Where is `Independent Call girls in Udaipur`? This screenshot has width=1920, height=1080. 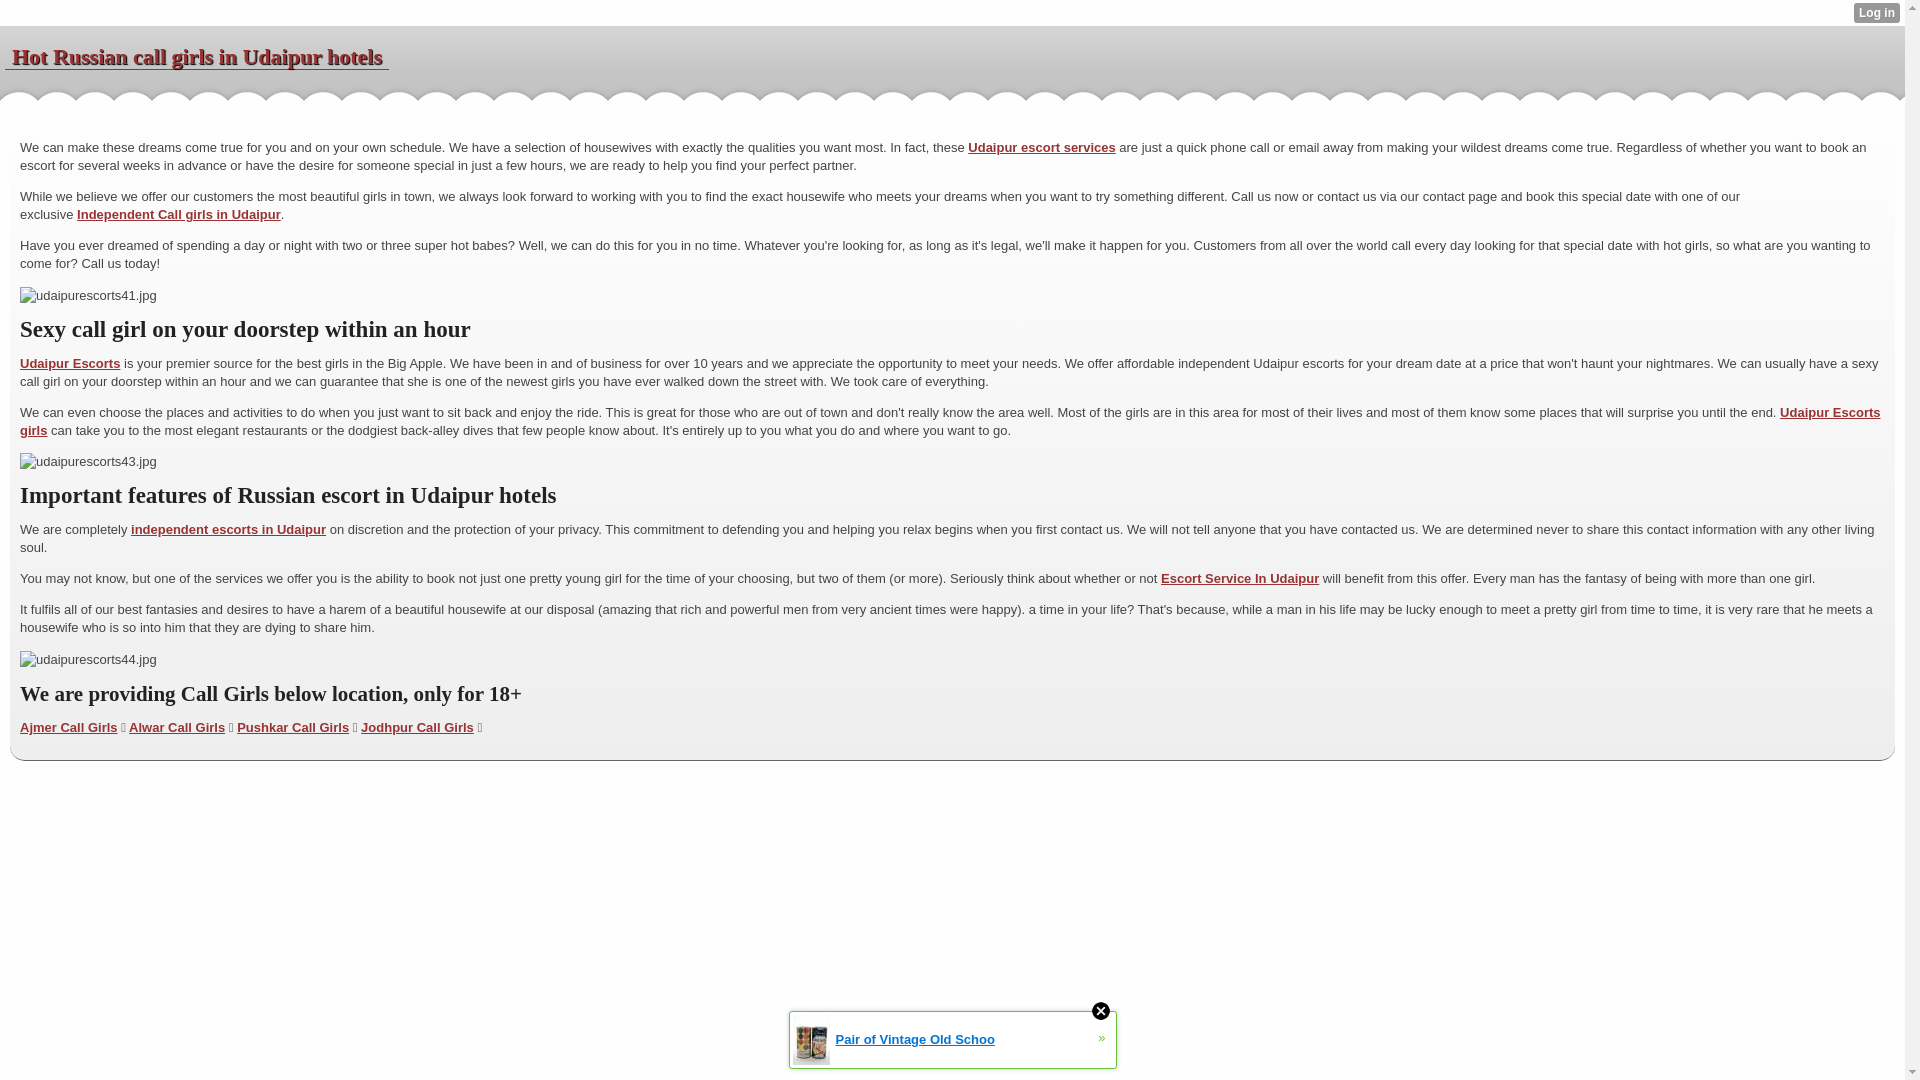 Independent Call girls in Udaipur is located at coordinates (178, 214).